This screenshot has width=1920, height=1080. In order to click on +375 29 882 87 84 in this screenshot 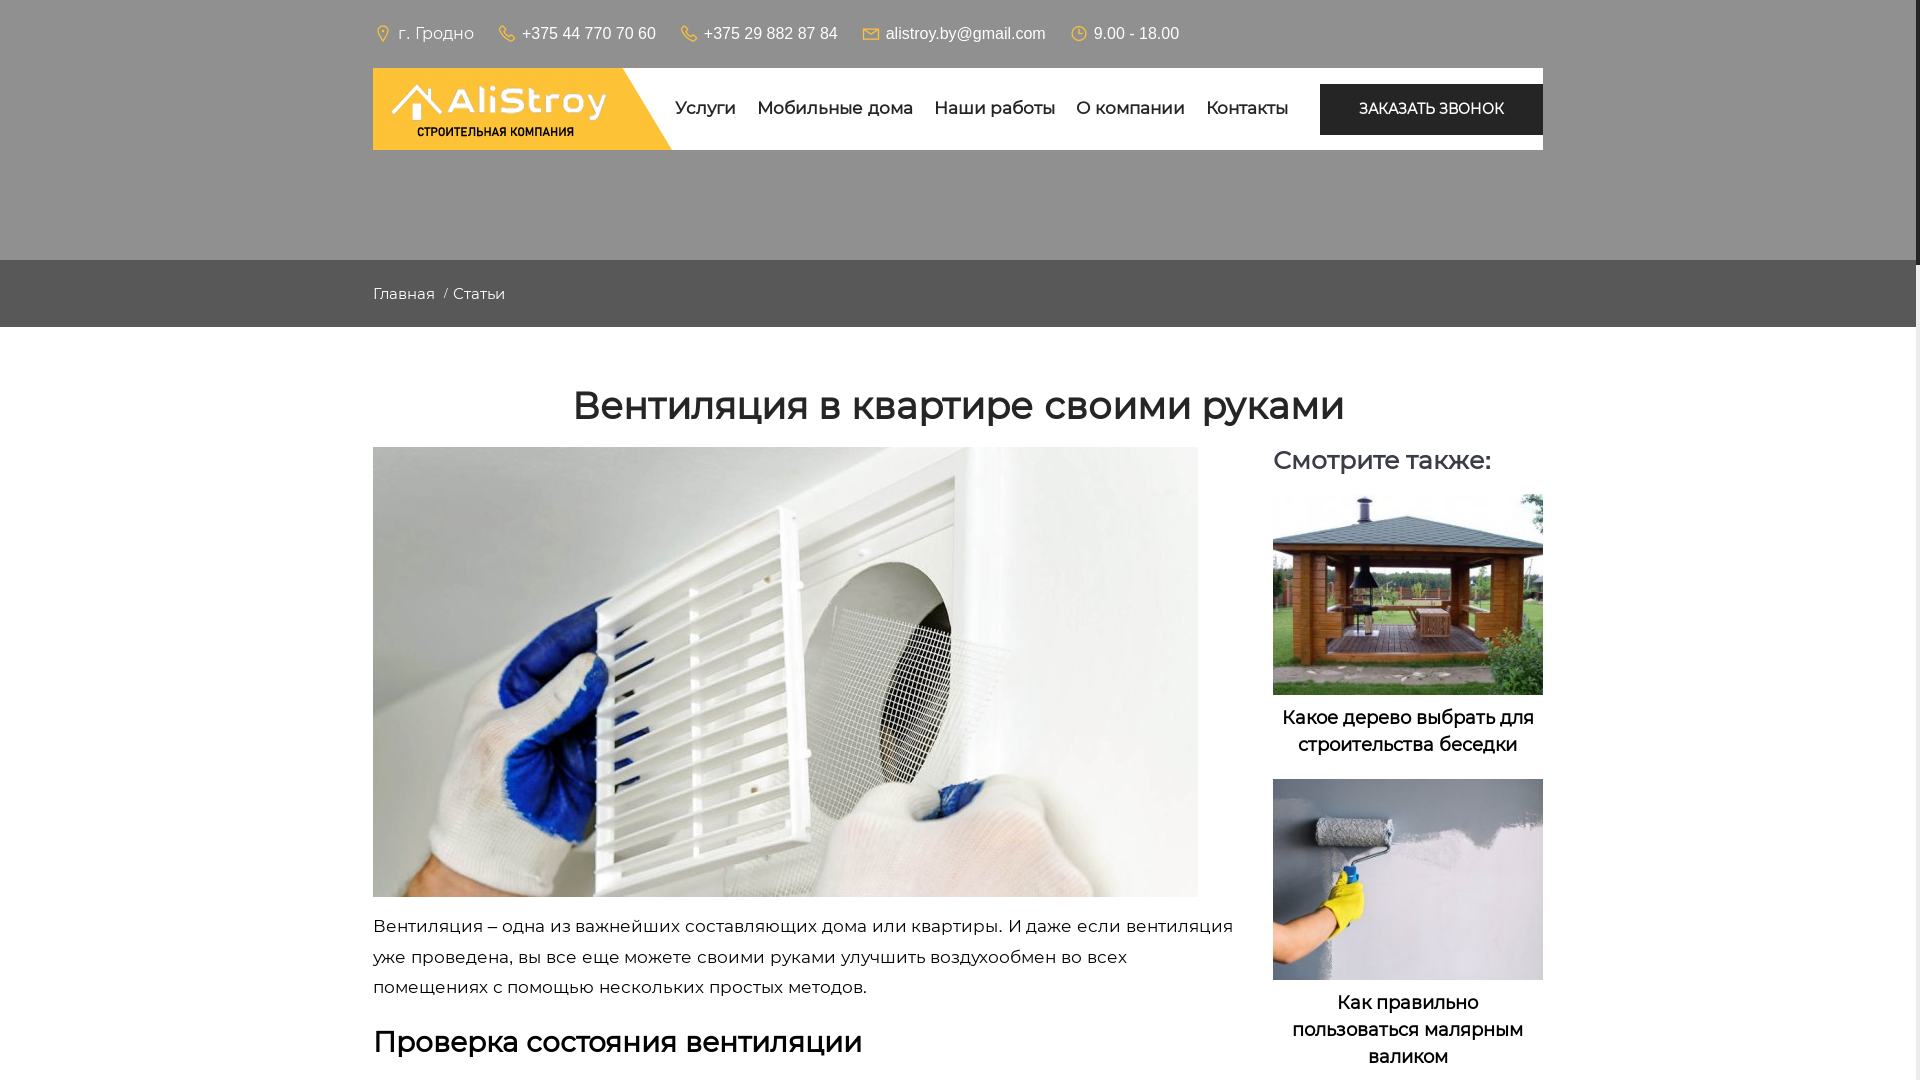, I will do `click(758, 34)`.